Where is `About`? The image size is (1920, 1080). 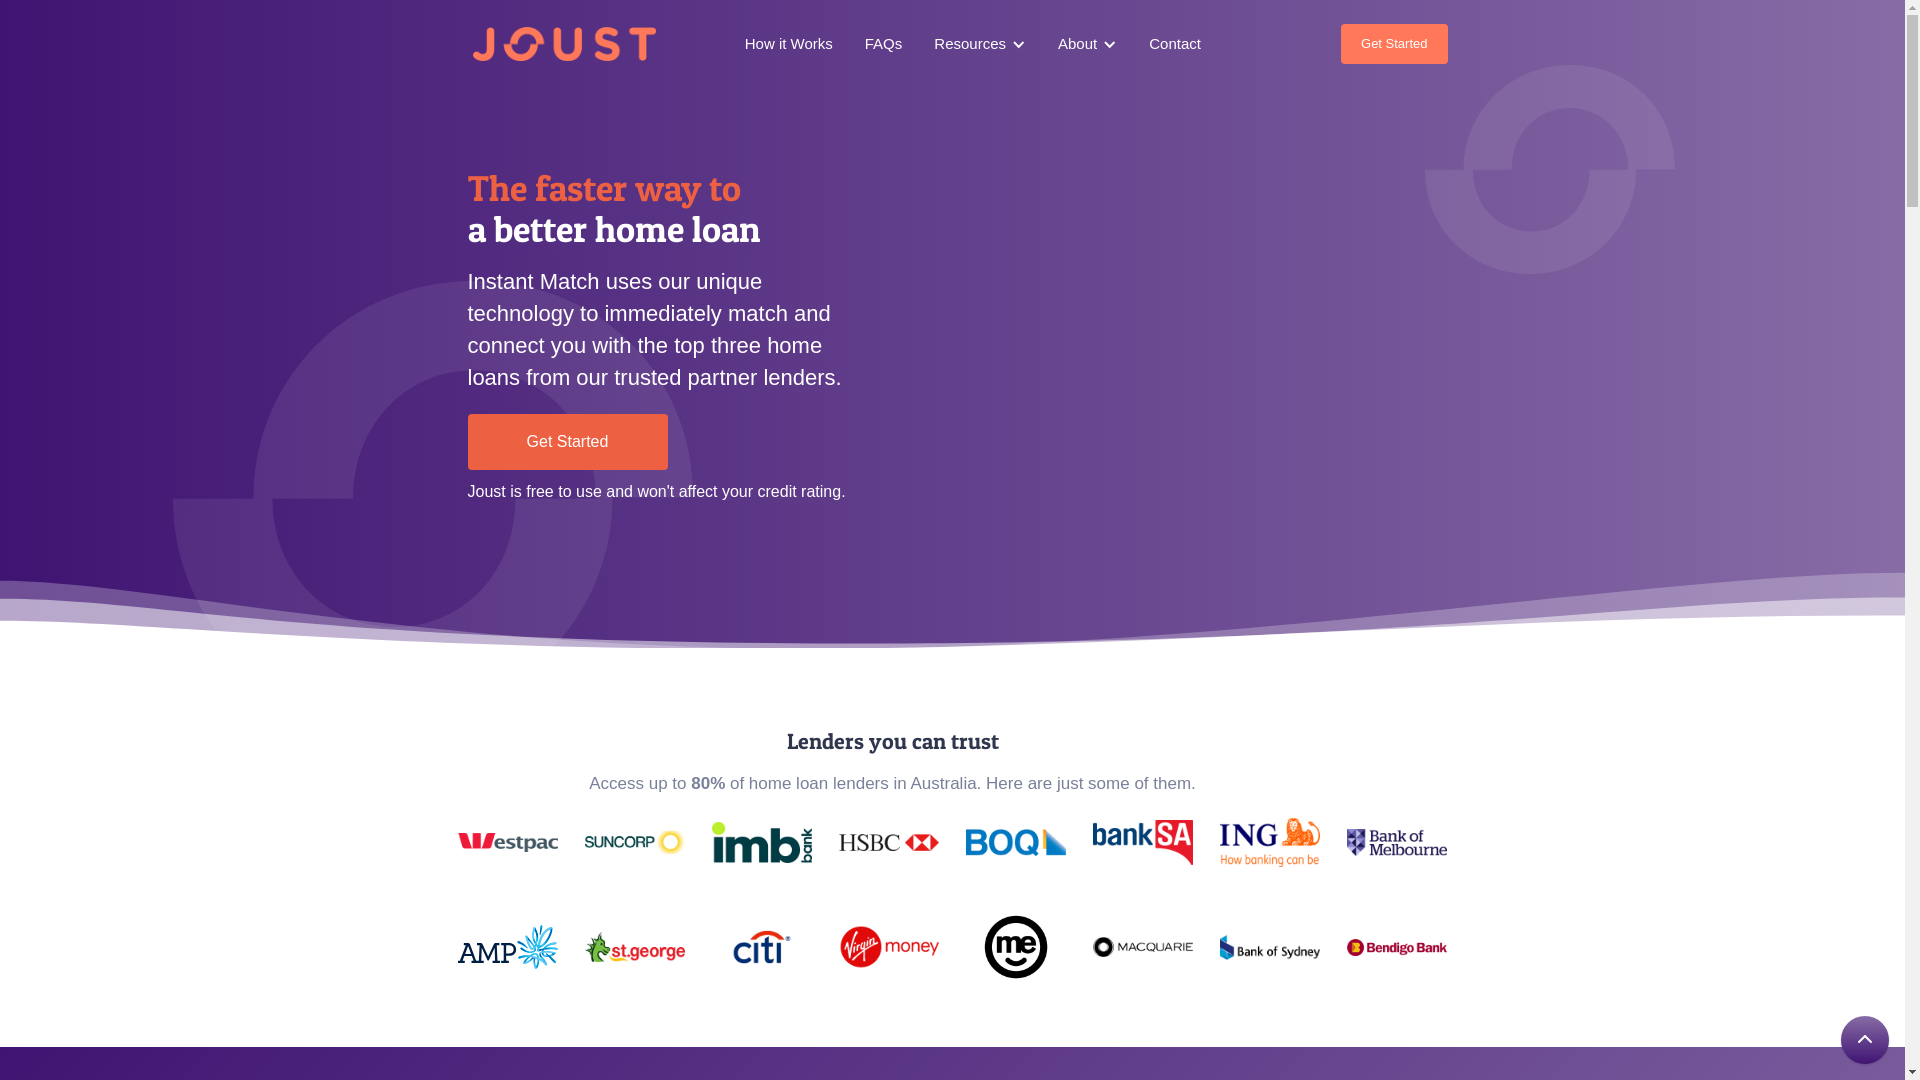
About is located at coordinates (1078, 44).